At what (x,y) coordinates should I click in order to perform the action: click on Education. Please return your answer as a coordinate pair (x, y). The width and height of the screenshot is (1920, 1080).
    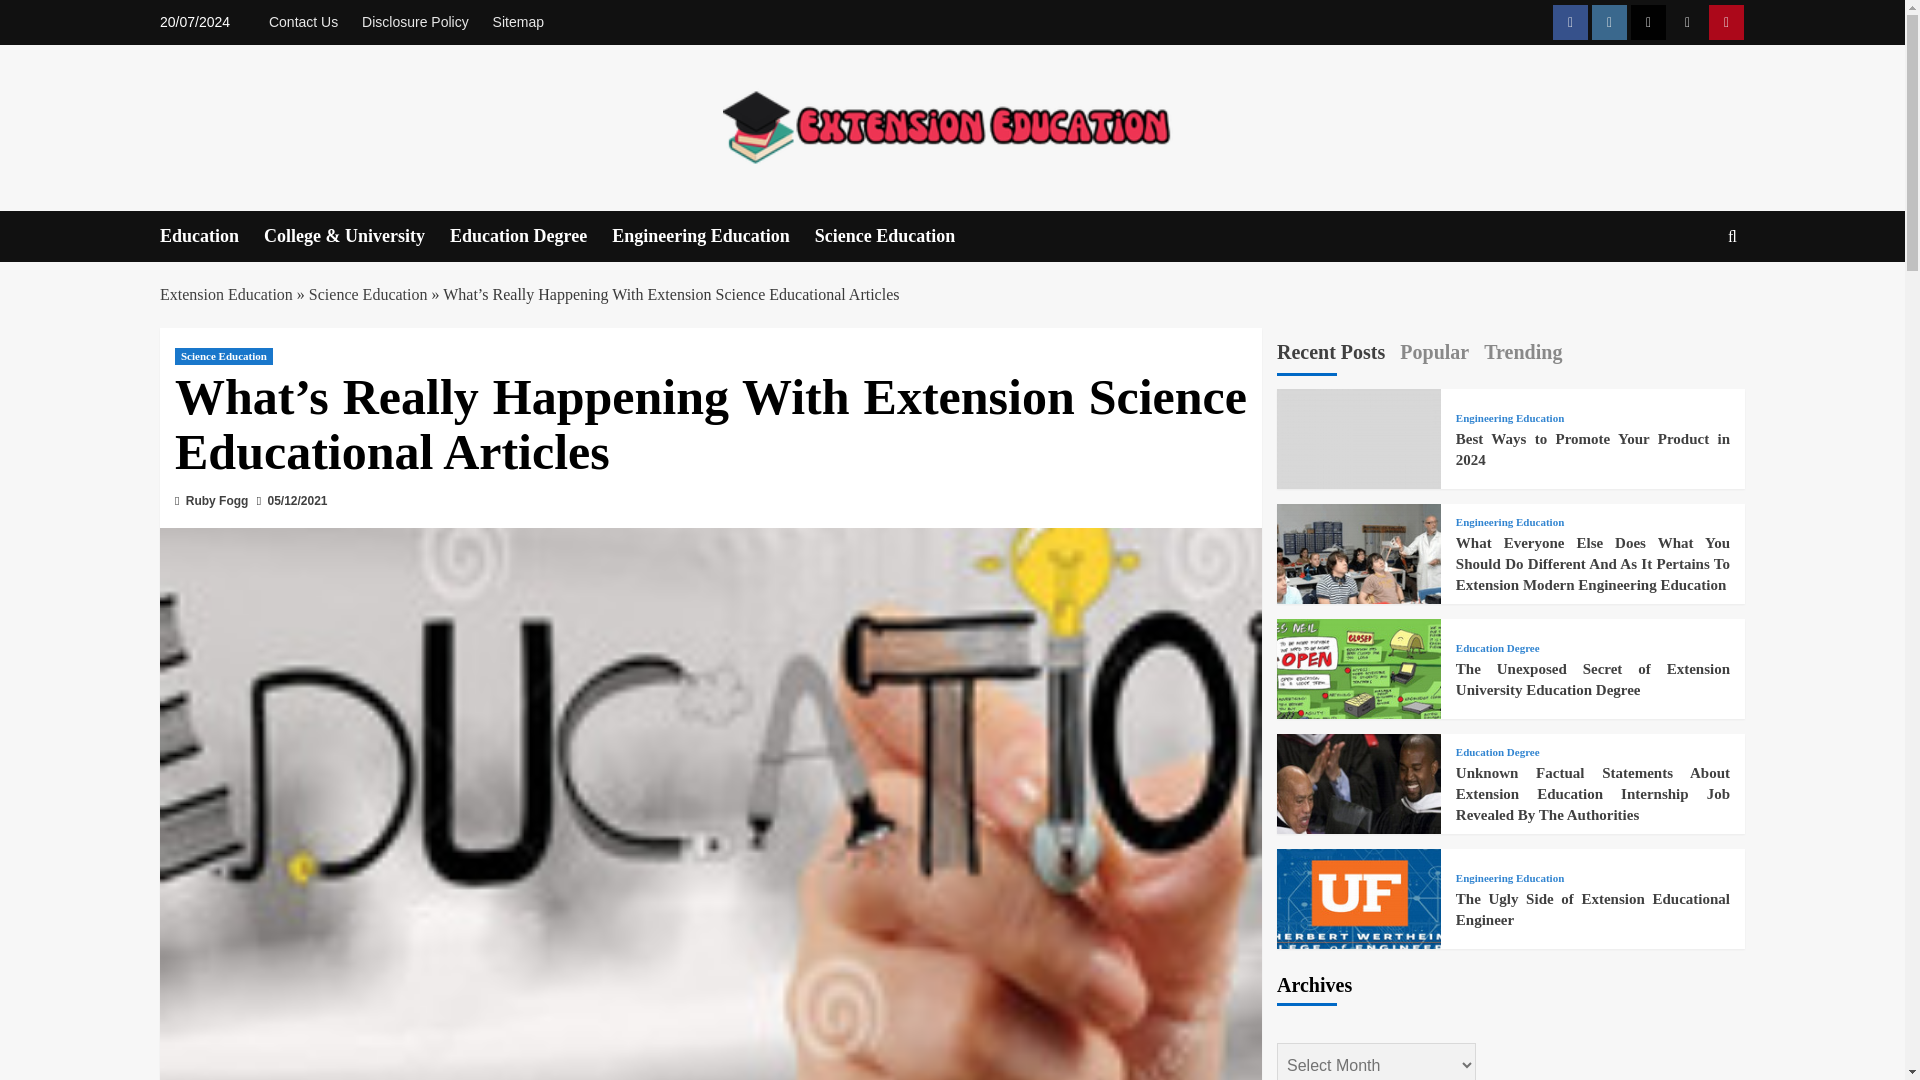
    Looking at the image, I should click on (212, 236).